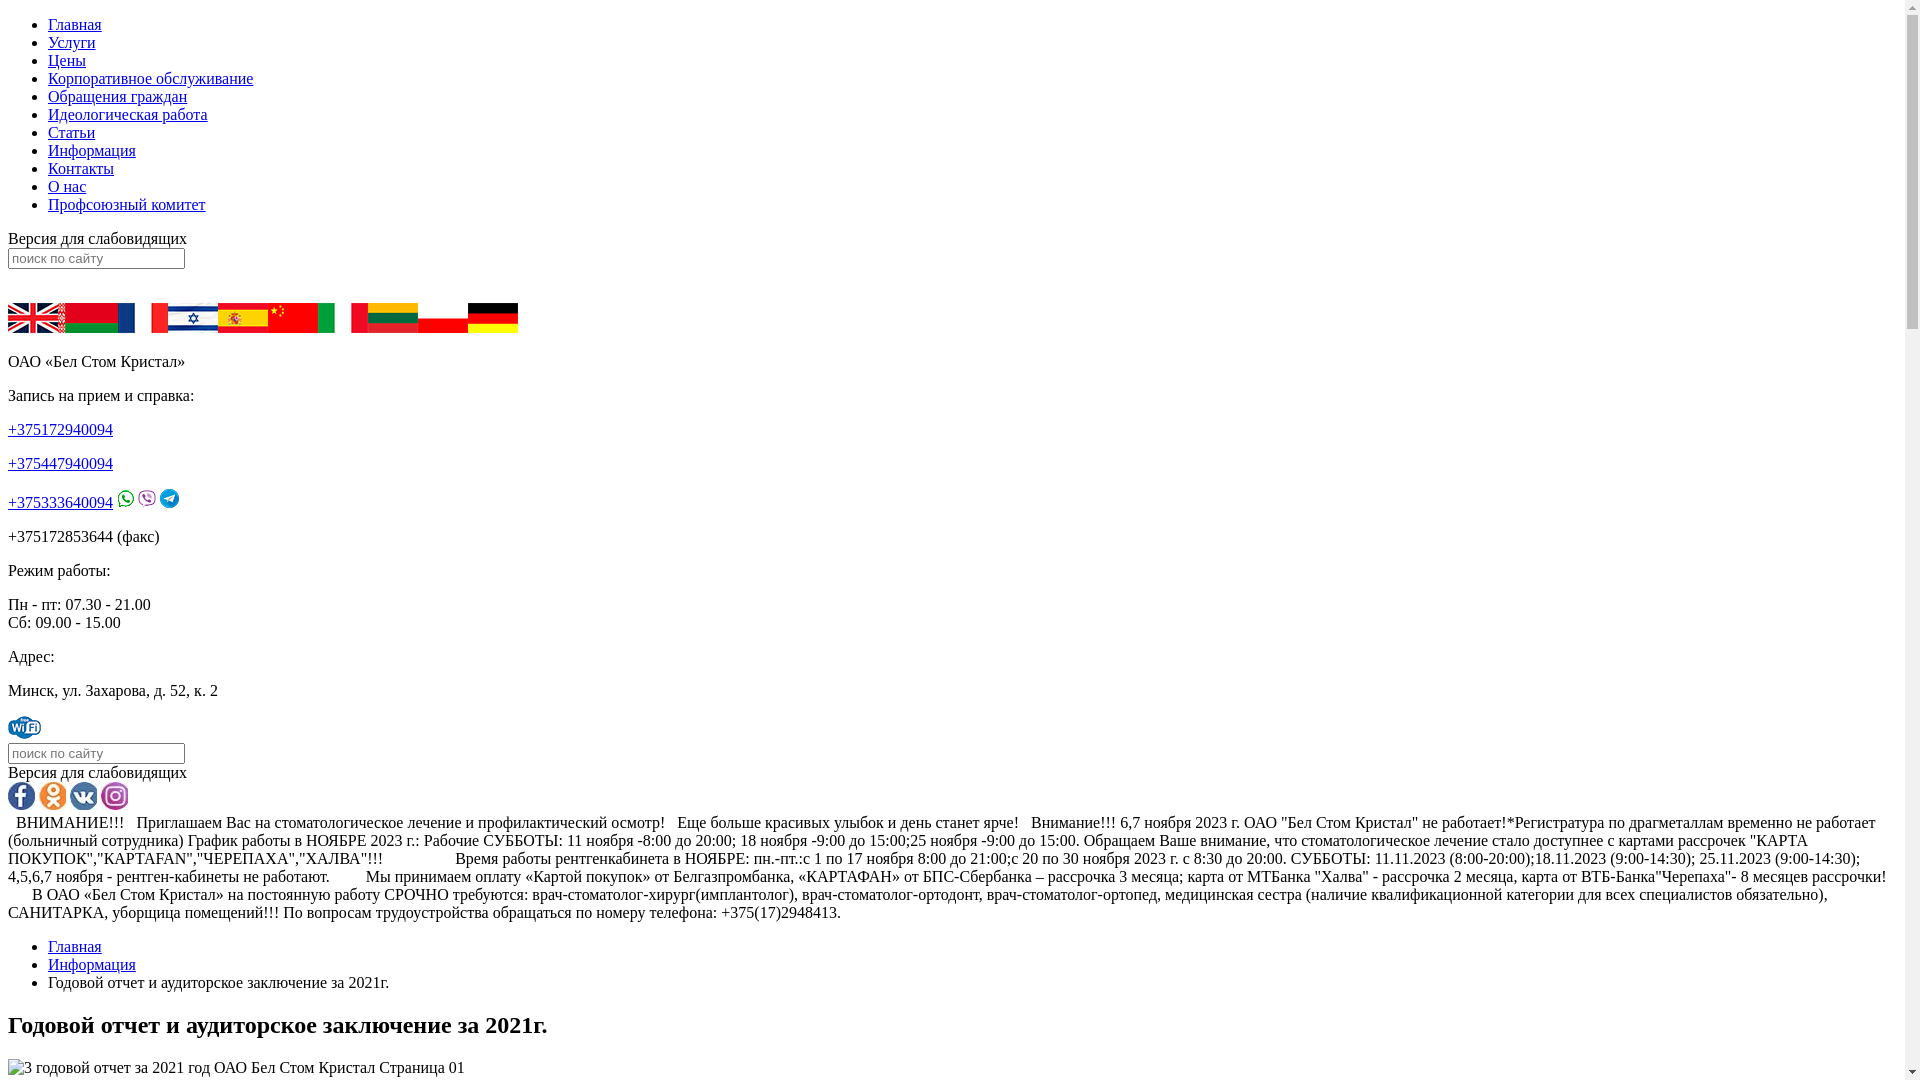  What do you see at coordinates (60, 430) in the screenshot?
I see `+375172940094` at bounding box center [60, 430].